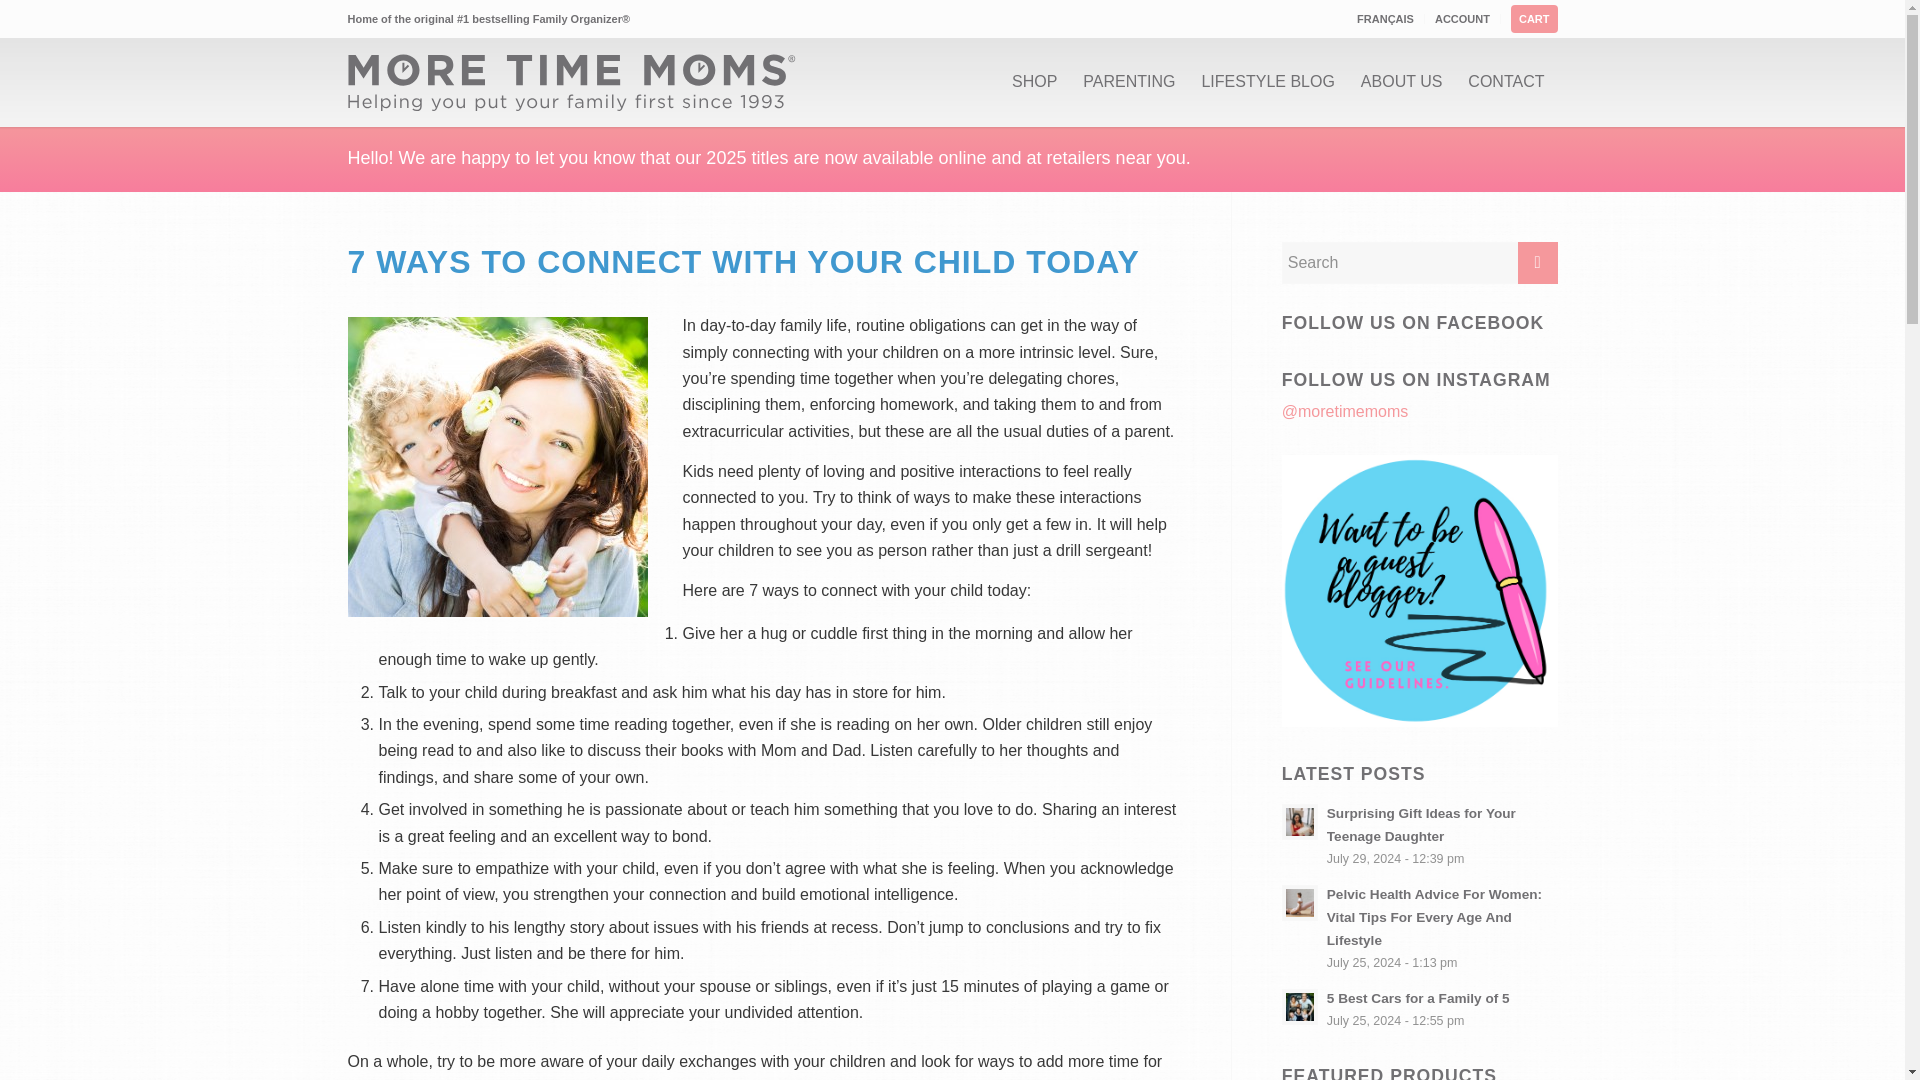 The height and width of the screenshot is (1080, 1920). Describe the element at coordinates (1462, 19) in the screenshot. I see `ACCOUNT` at that location.